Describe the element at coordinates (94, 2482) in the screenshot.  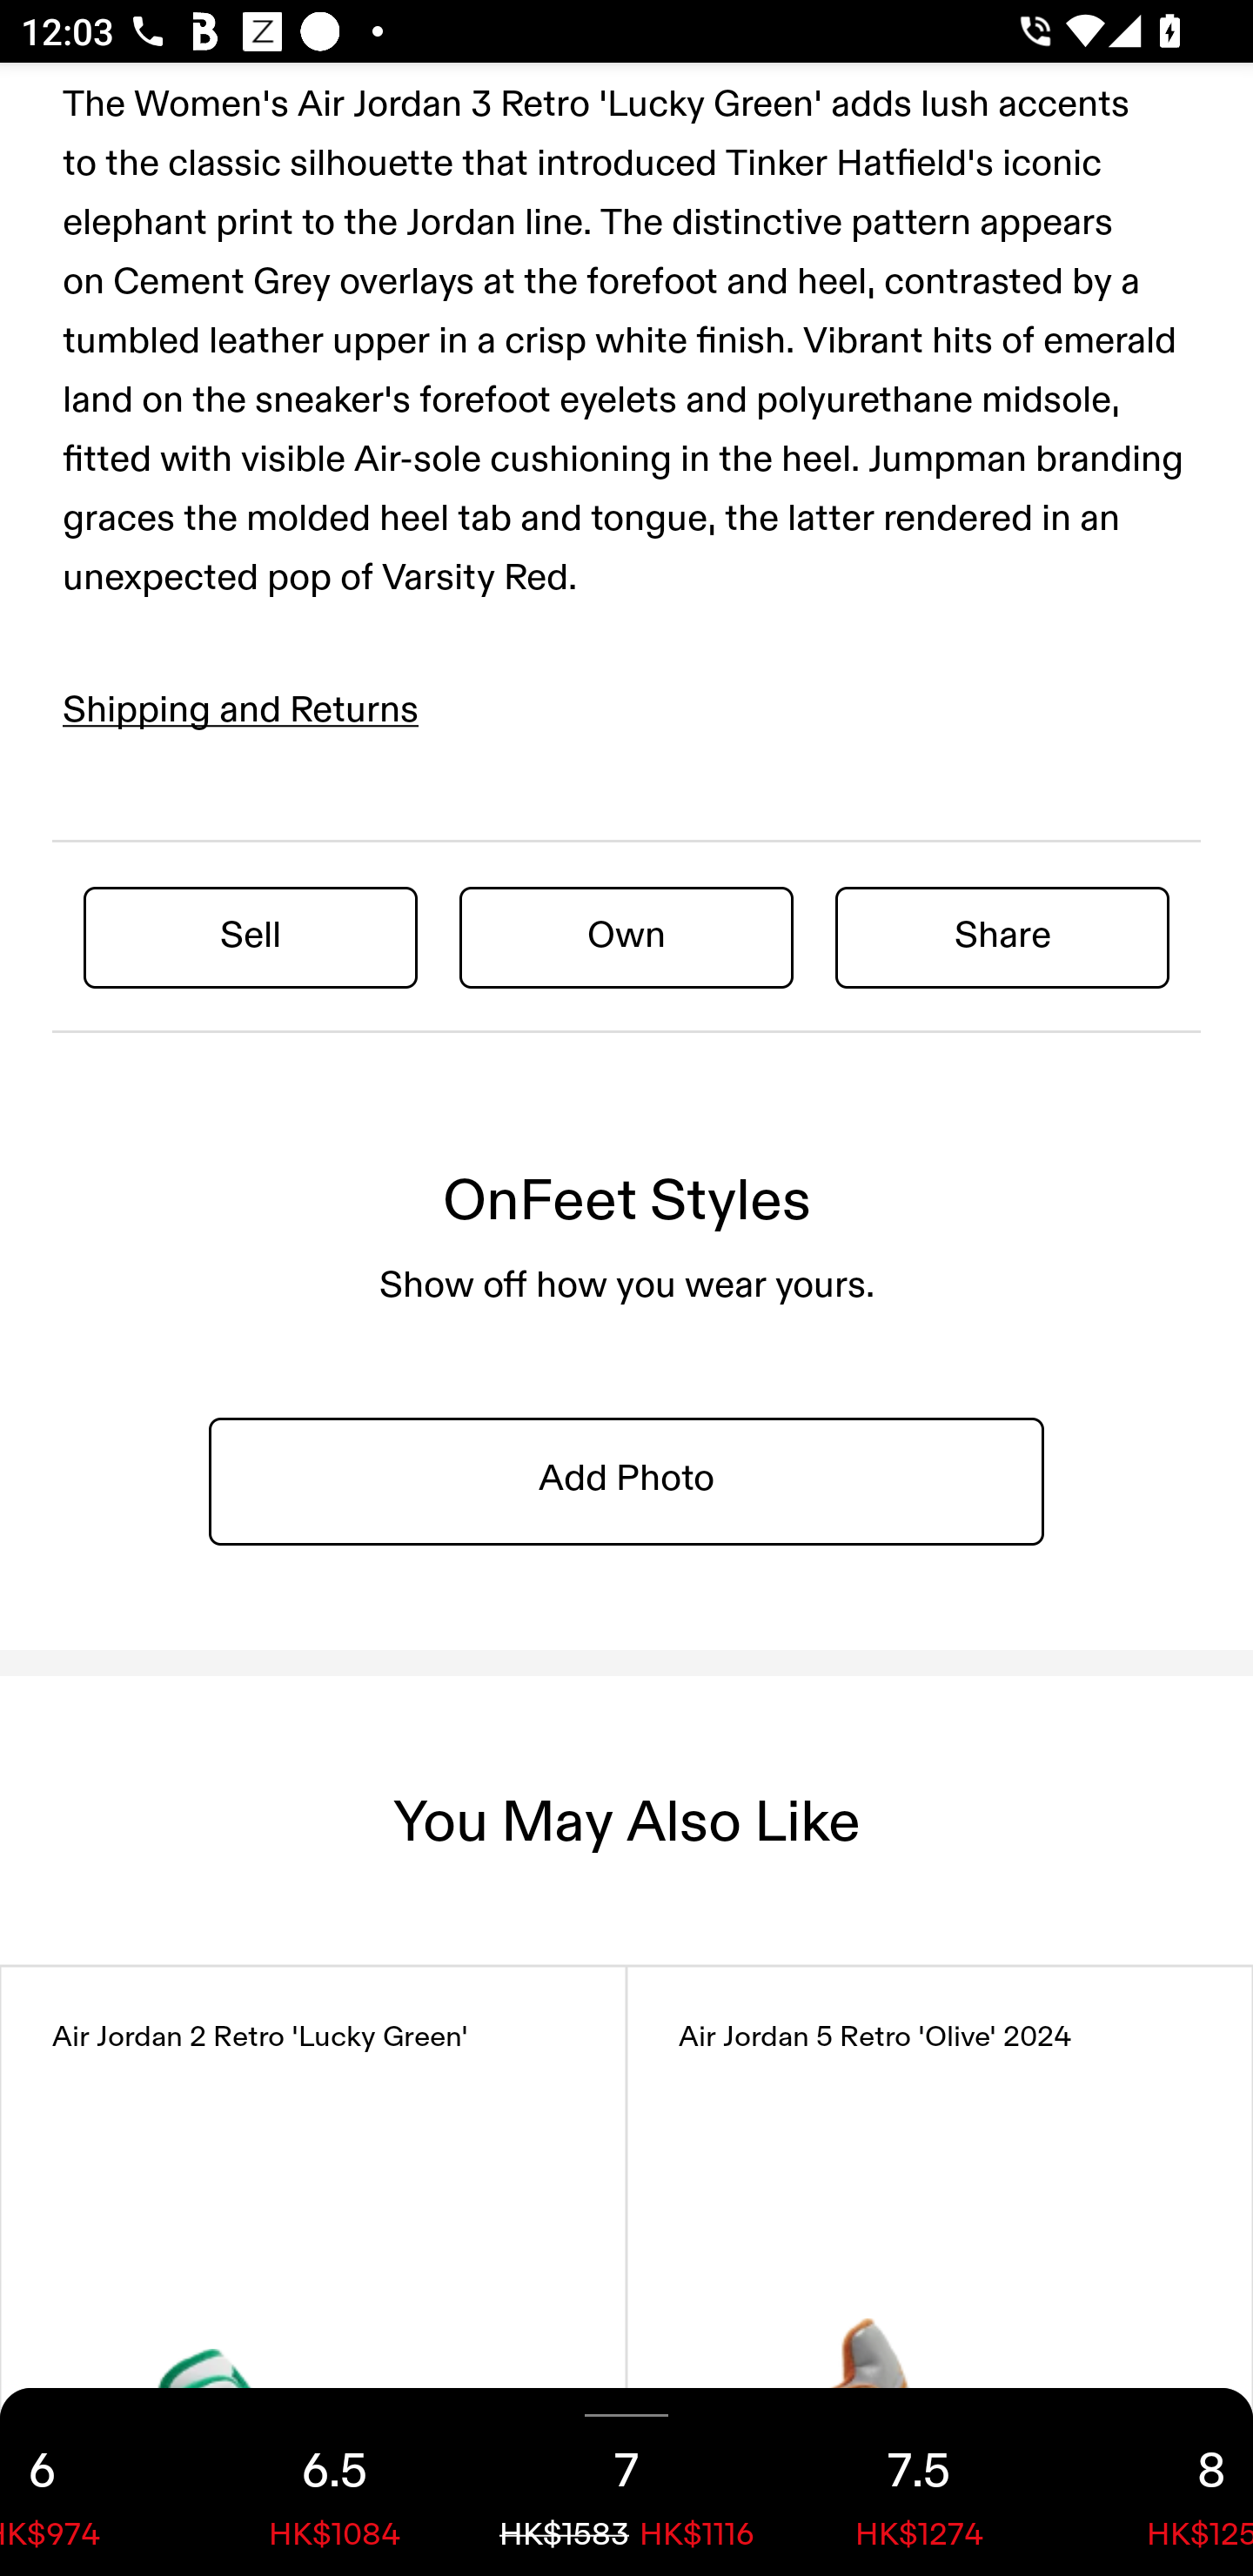
I see `6 HK$974` at that location.